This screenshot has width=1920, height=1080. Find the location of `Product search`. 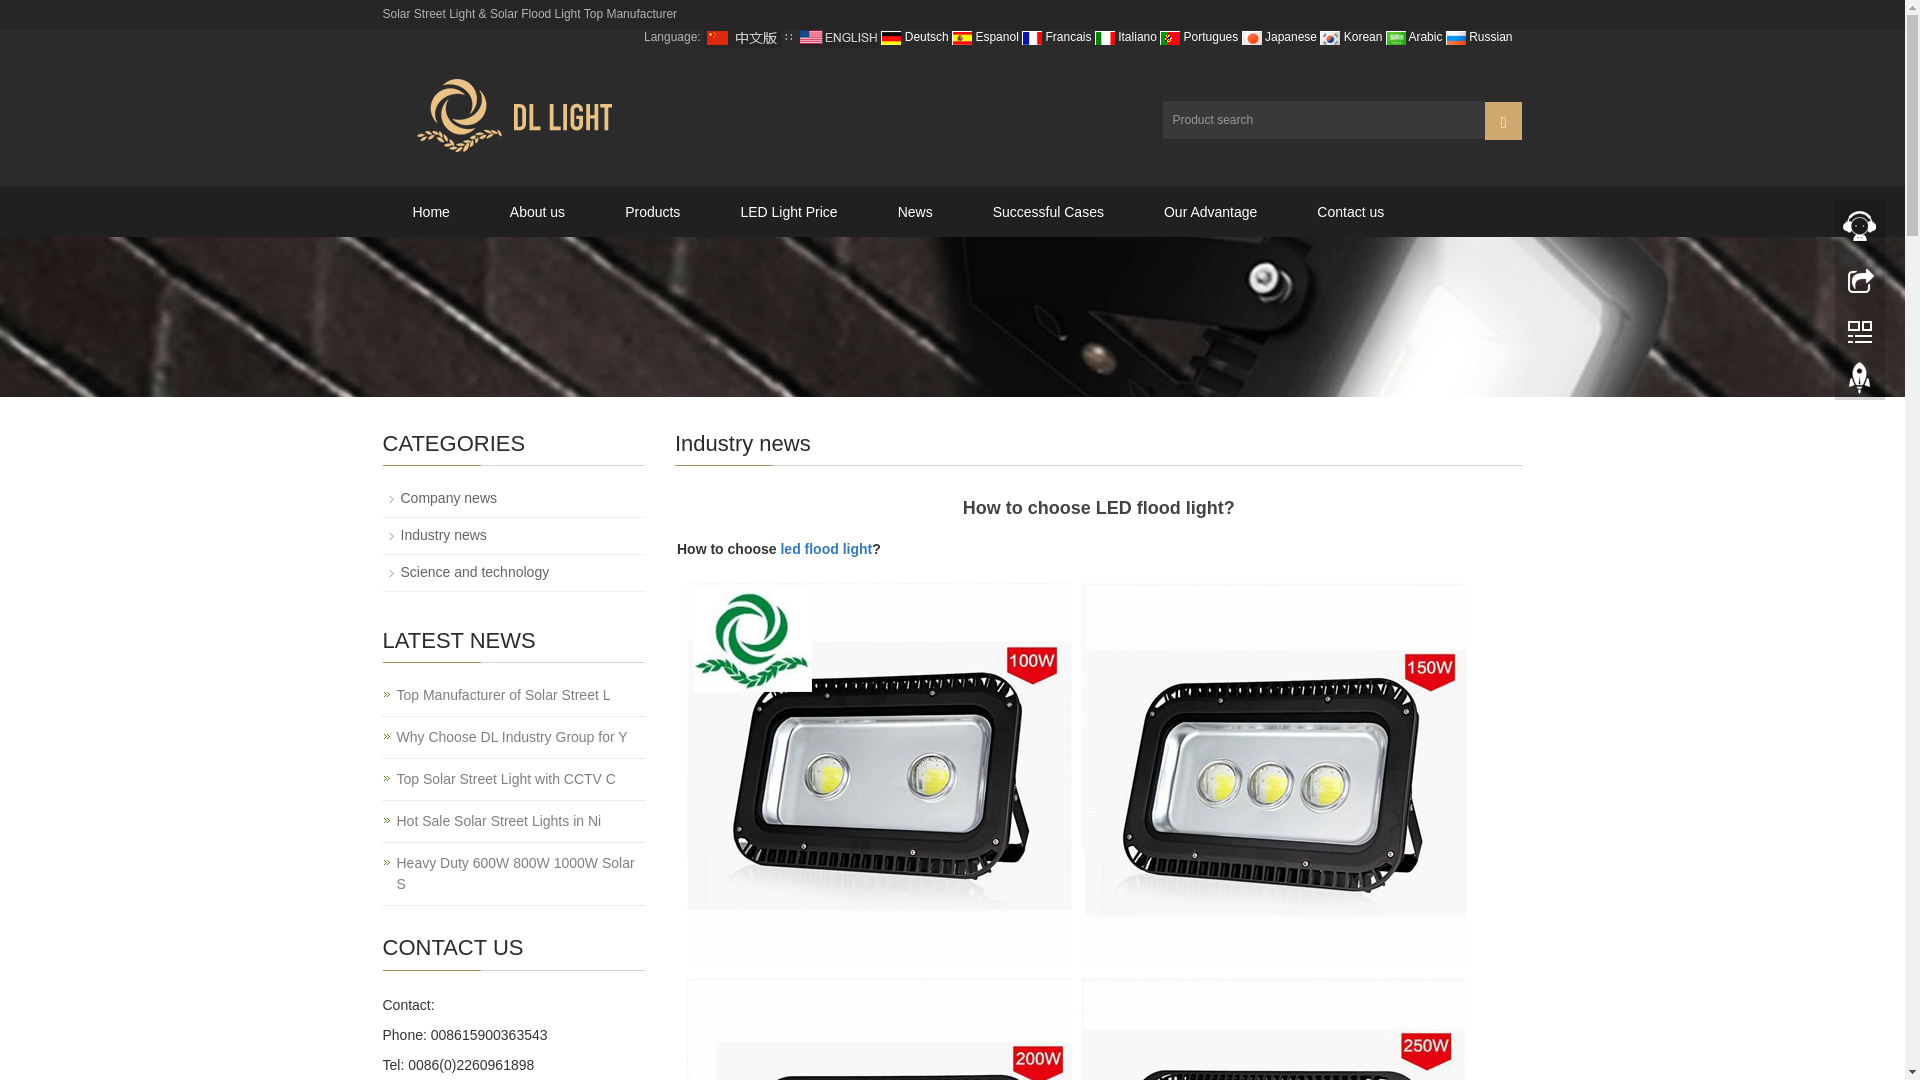

Product search is located at coordinates (1503, 120).